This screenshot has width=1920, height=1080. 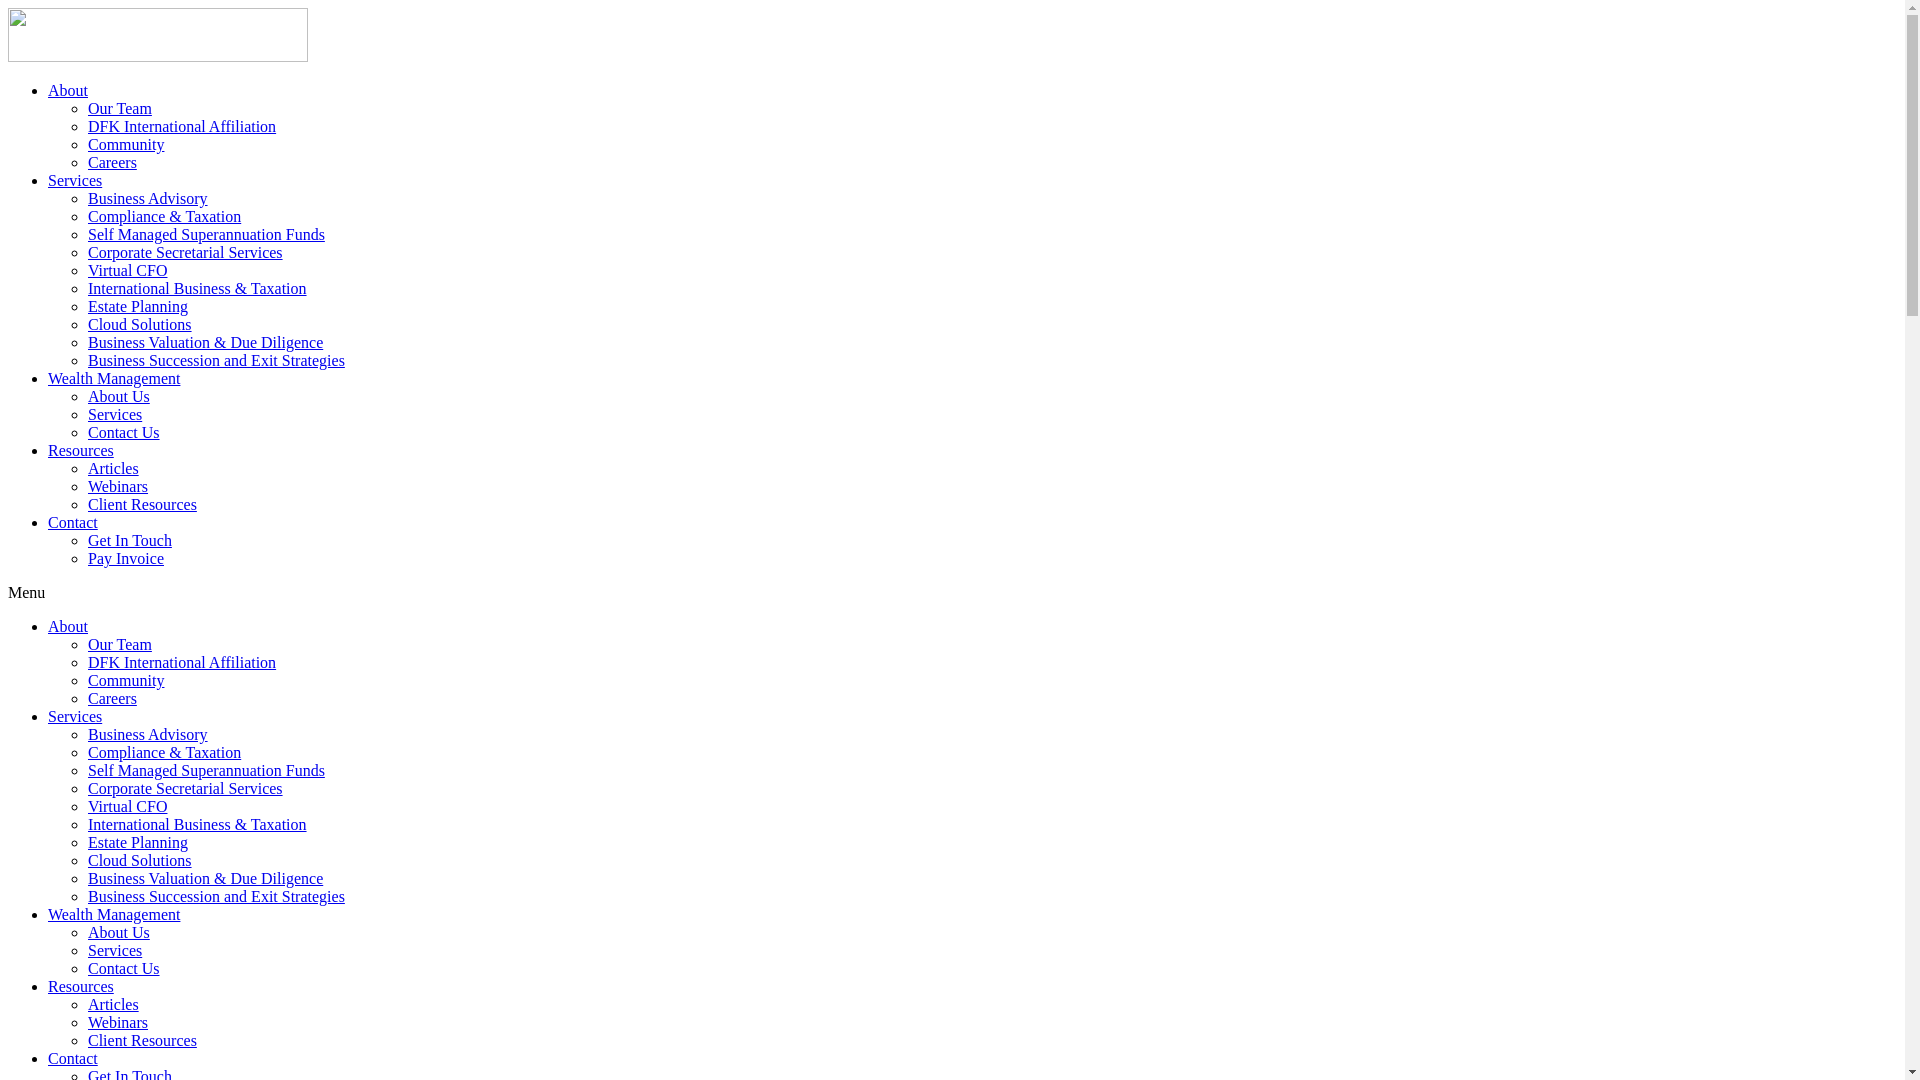 I want to click on Wealth Management, so click(x=114, y=914).